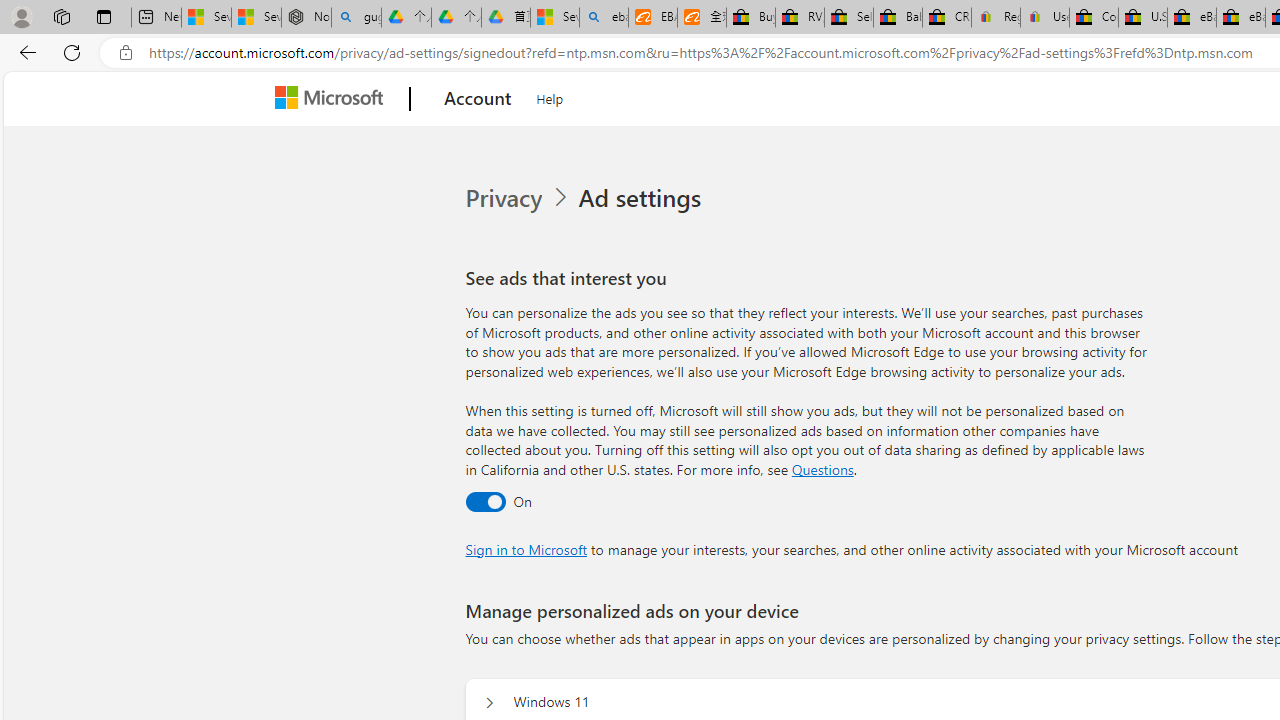  I want to click on RV, Trailer & Camper Steps & Ladders for sale | eBay, so click(800, 18).